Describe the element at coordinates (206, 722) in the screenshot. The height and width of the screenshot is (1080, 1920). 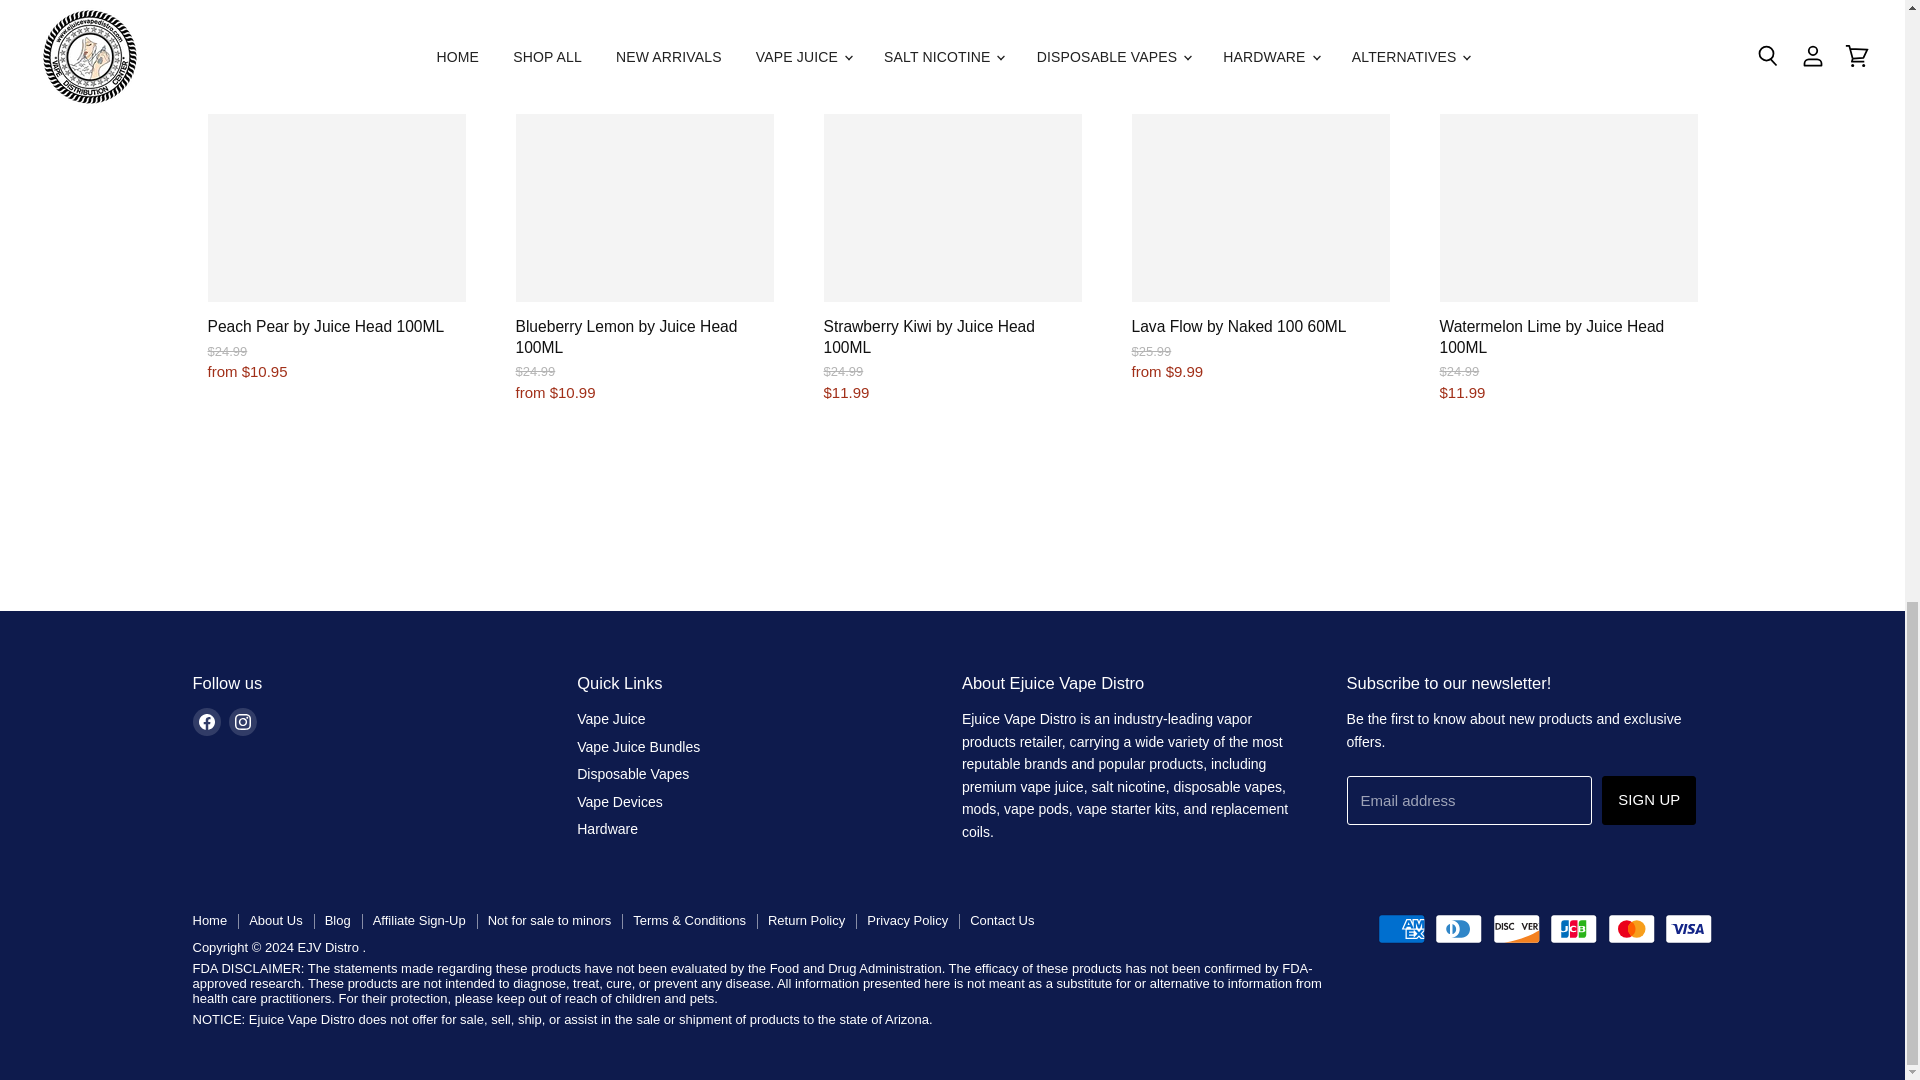
I see `Facebook` at that location.